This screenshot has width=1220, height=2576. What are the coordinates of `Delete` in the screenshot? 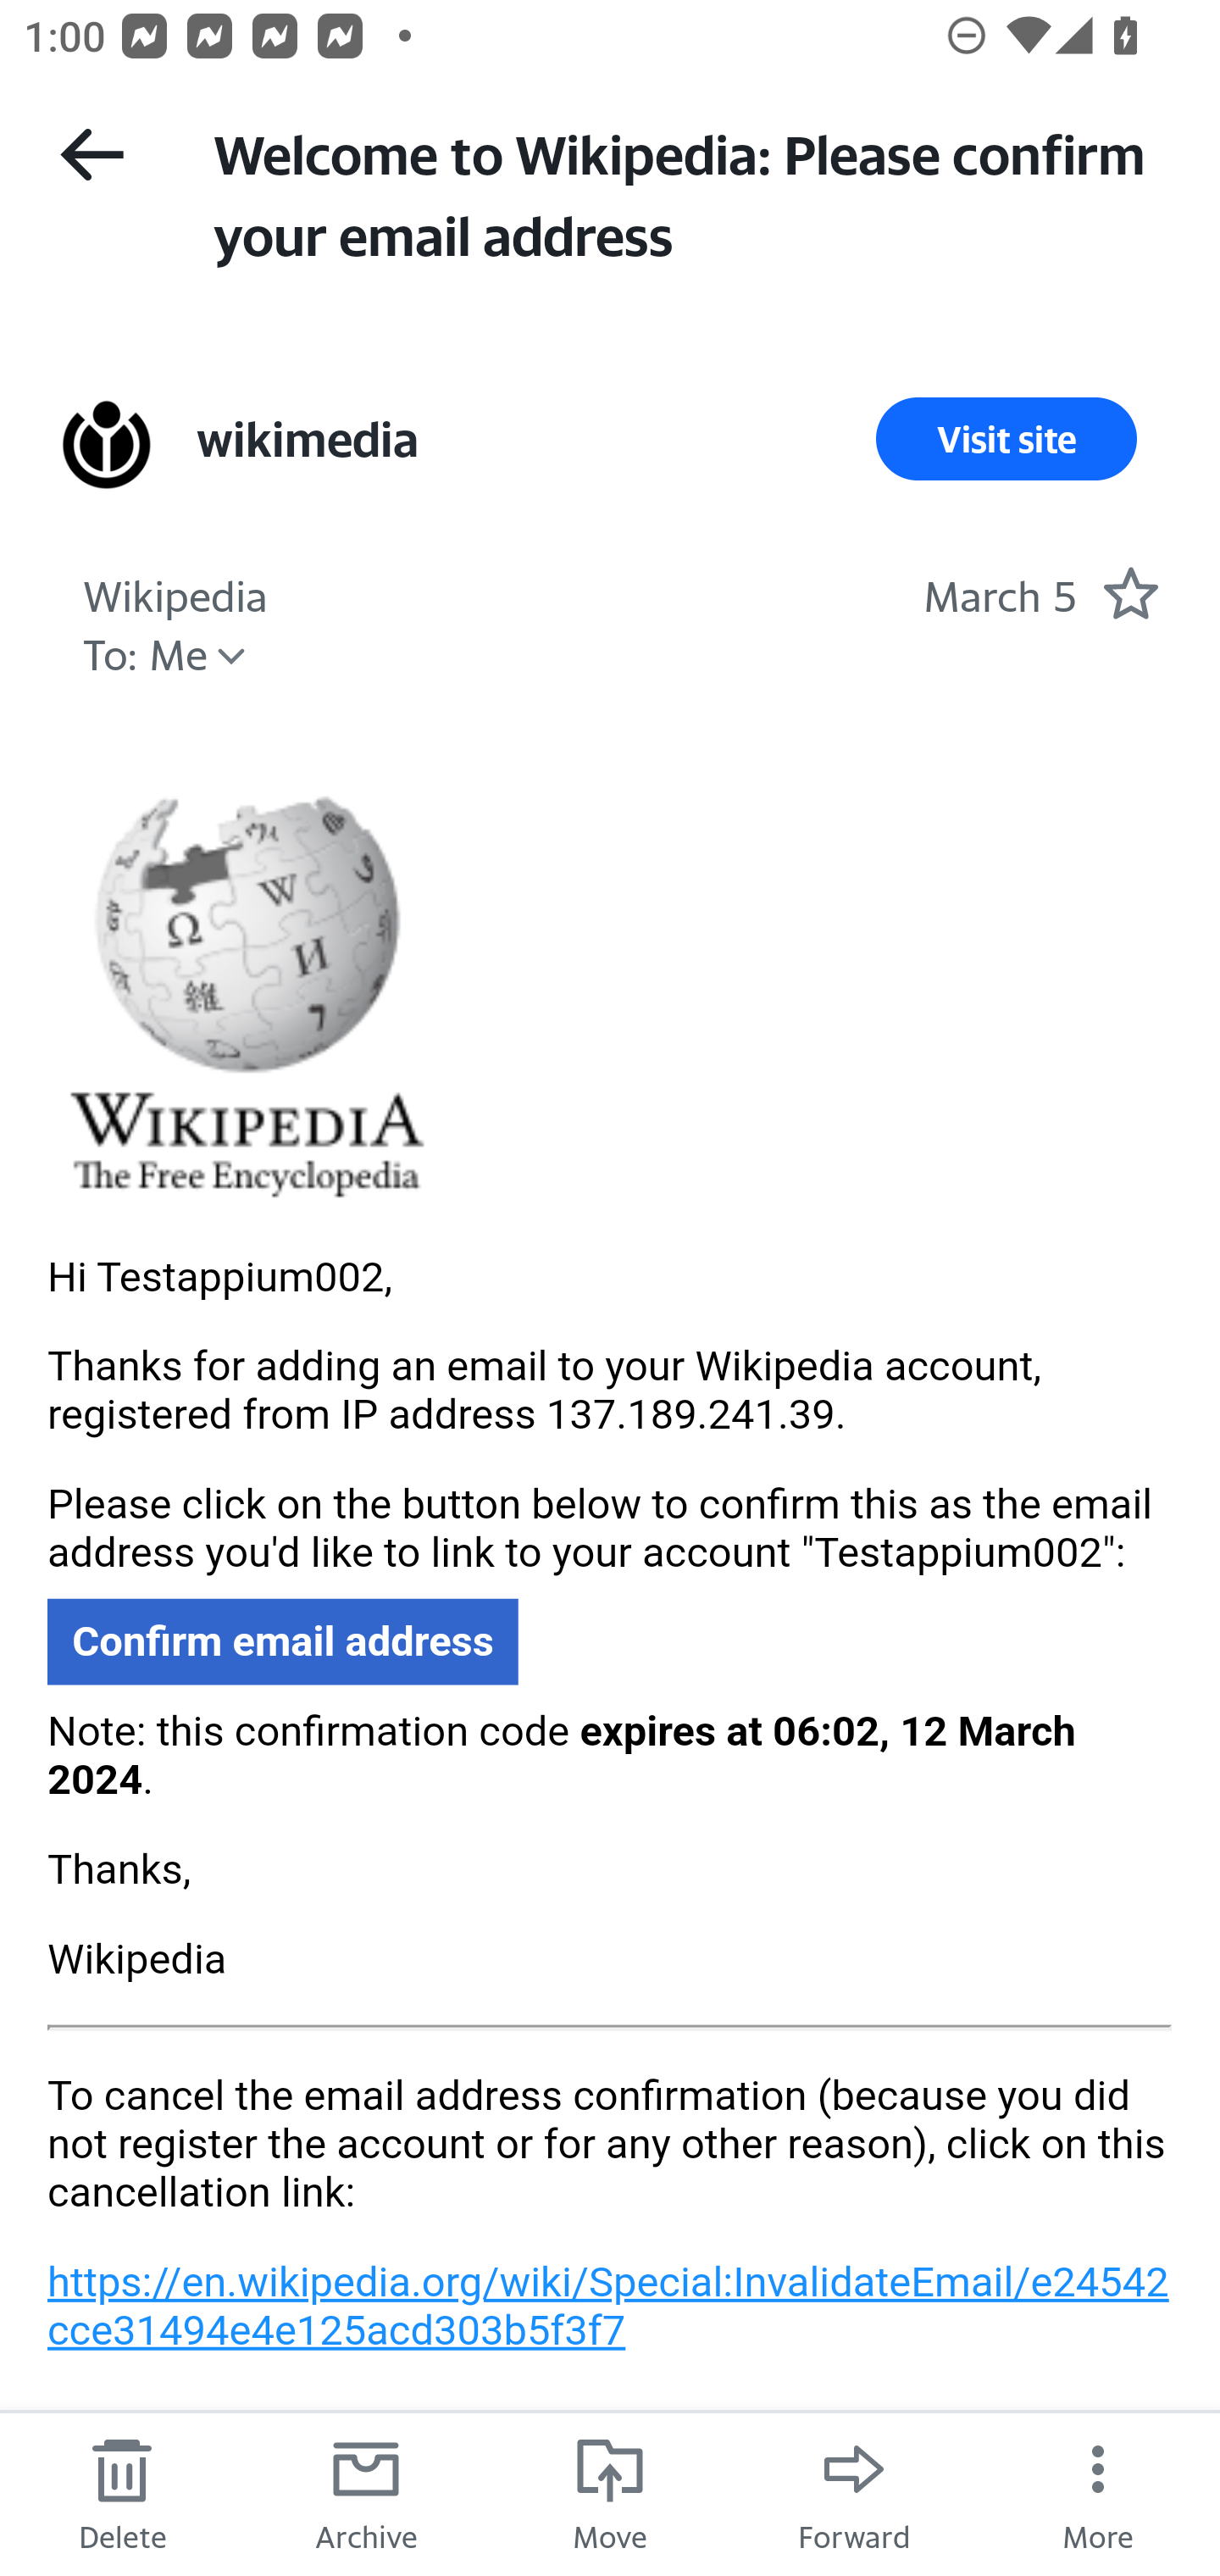 It's located at (122, 2493).